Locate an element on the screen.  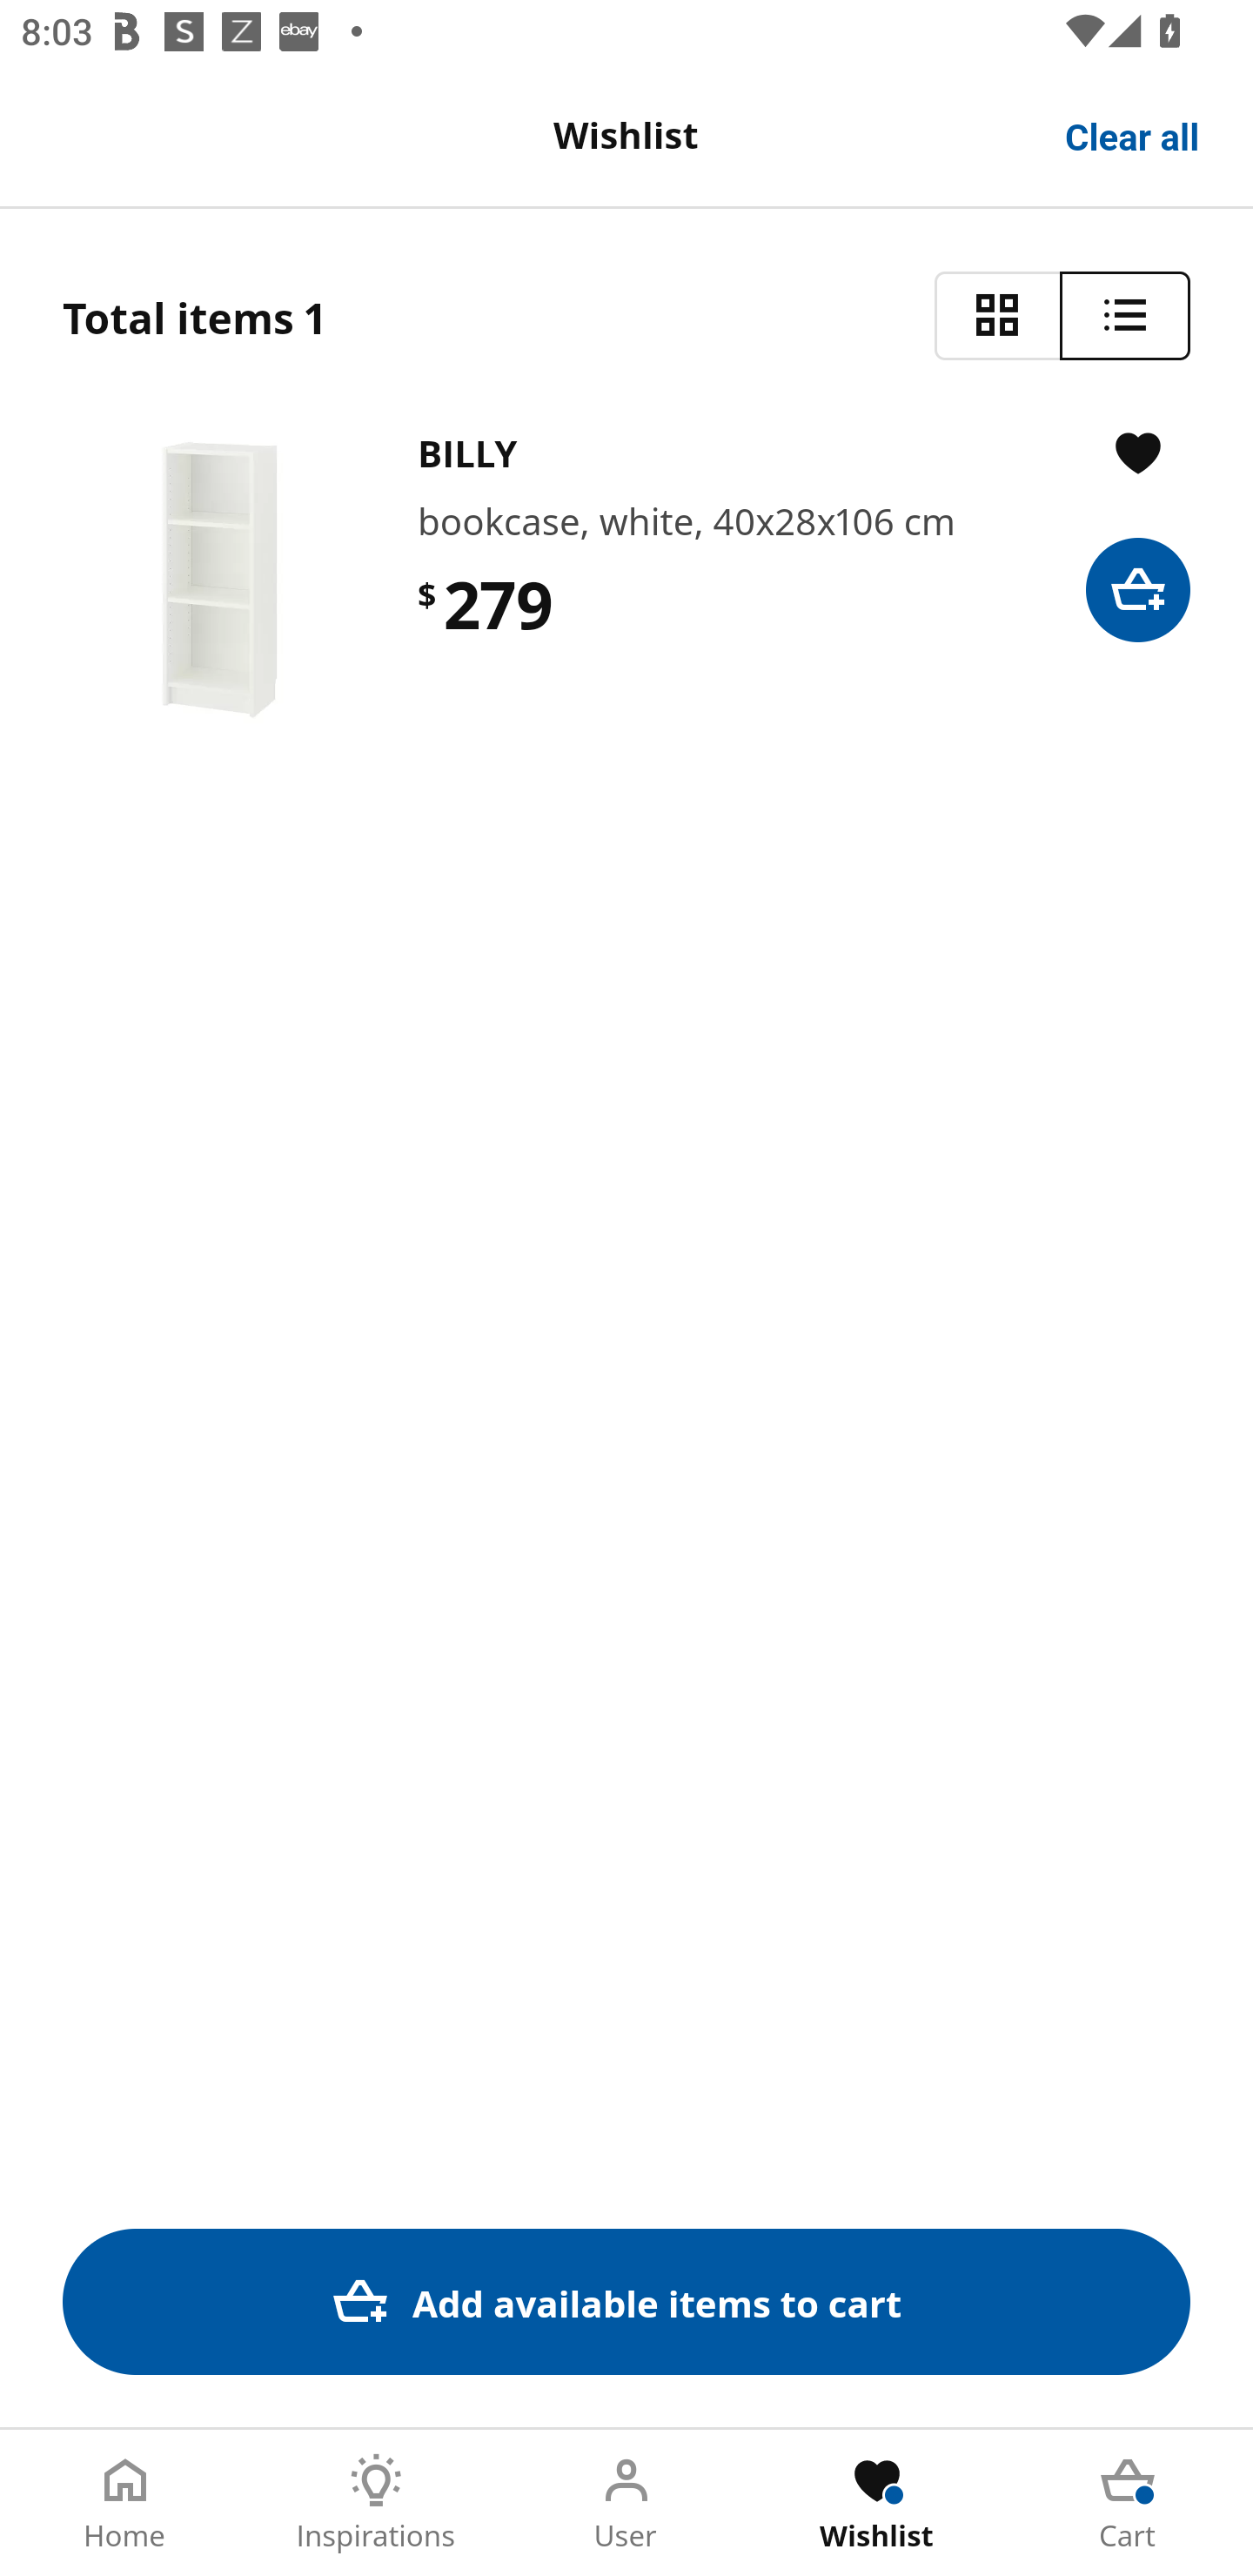
Home
Tab 1 of 5 is located at coordinates (125, 2503).